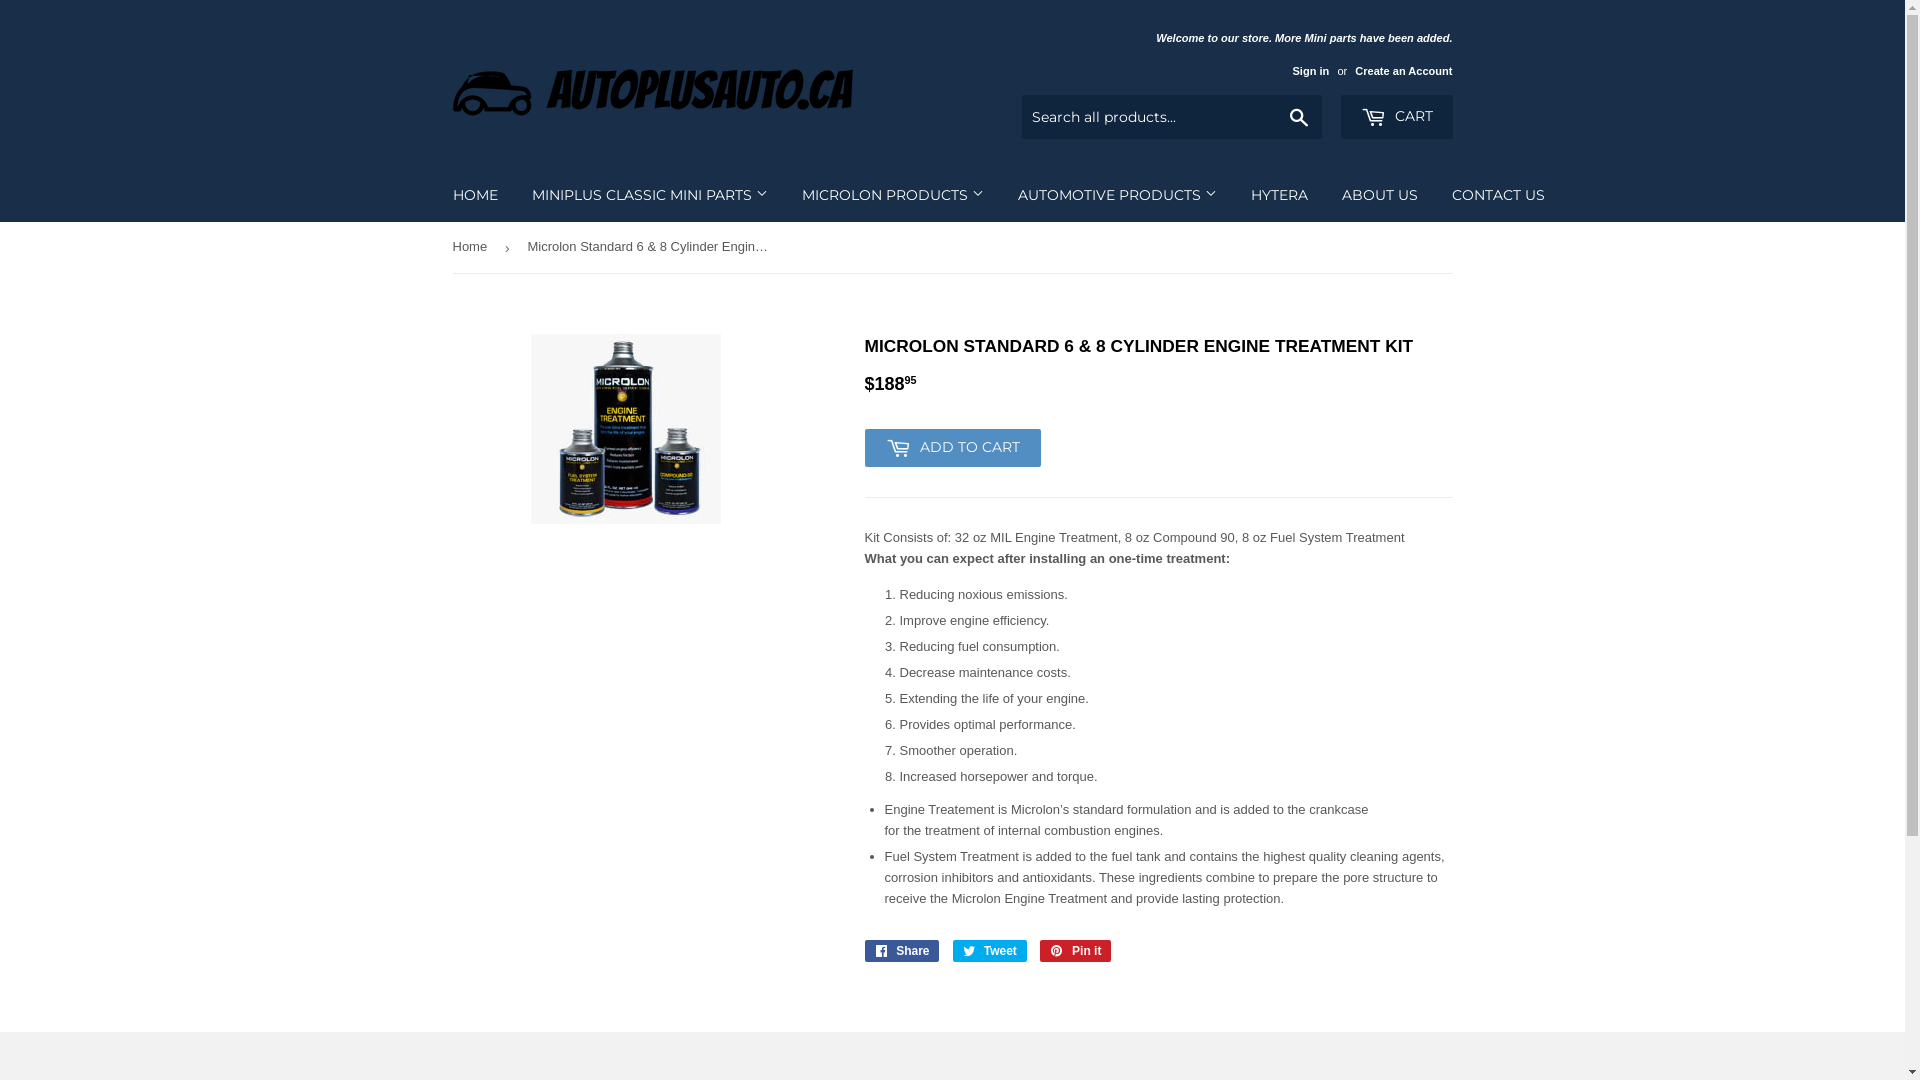  What do you see at coordinates (1396, 117) in the screenshot?
I see `CART` at bounding box center [1396, 117].